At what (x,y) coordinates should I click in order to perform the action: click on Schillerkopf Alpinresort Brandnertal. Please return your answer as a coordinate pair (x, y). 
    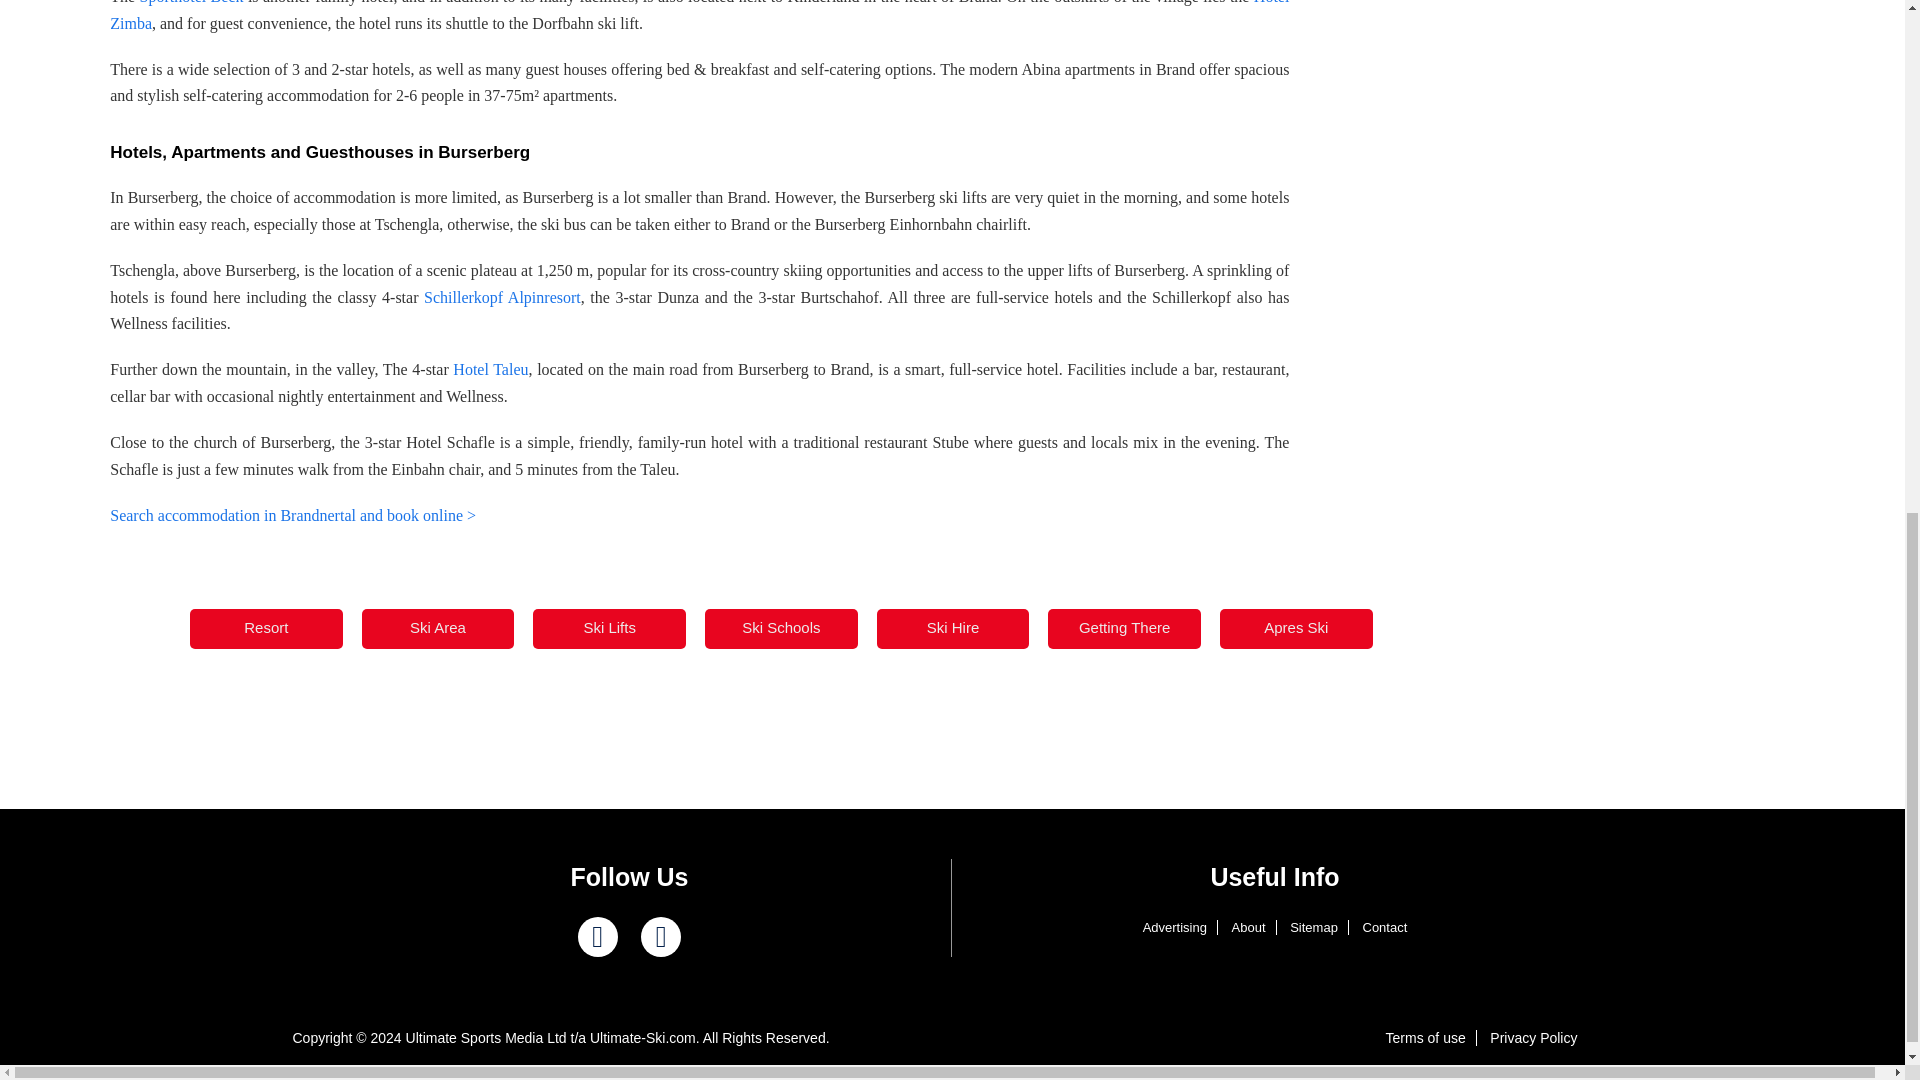
    Looking at the image, I should click on (502, 297).